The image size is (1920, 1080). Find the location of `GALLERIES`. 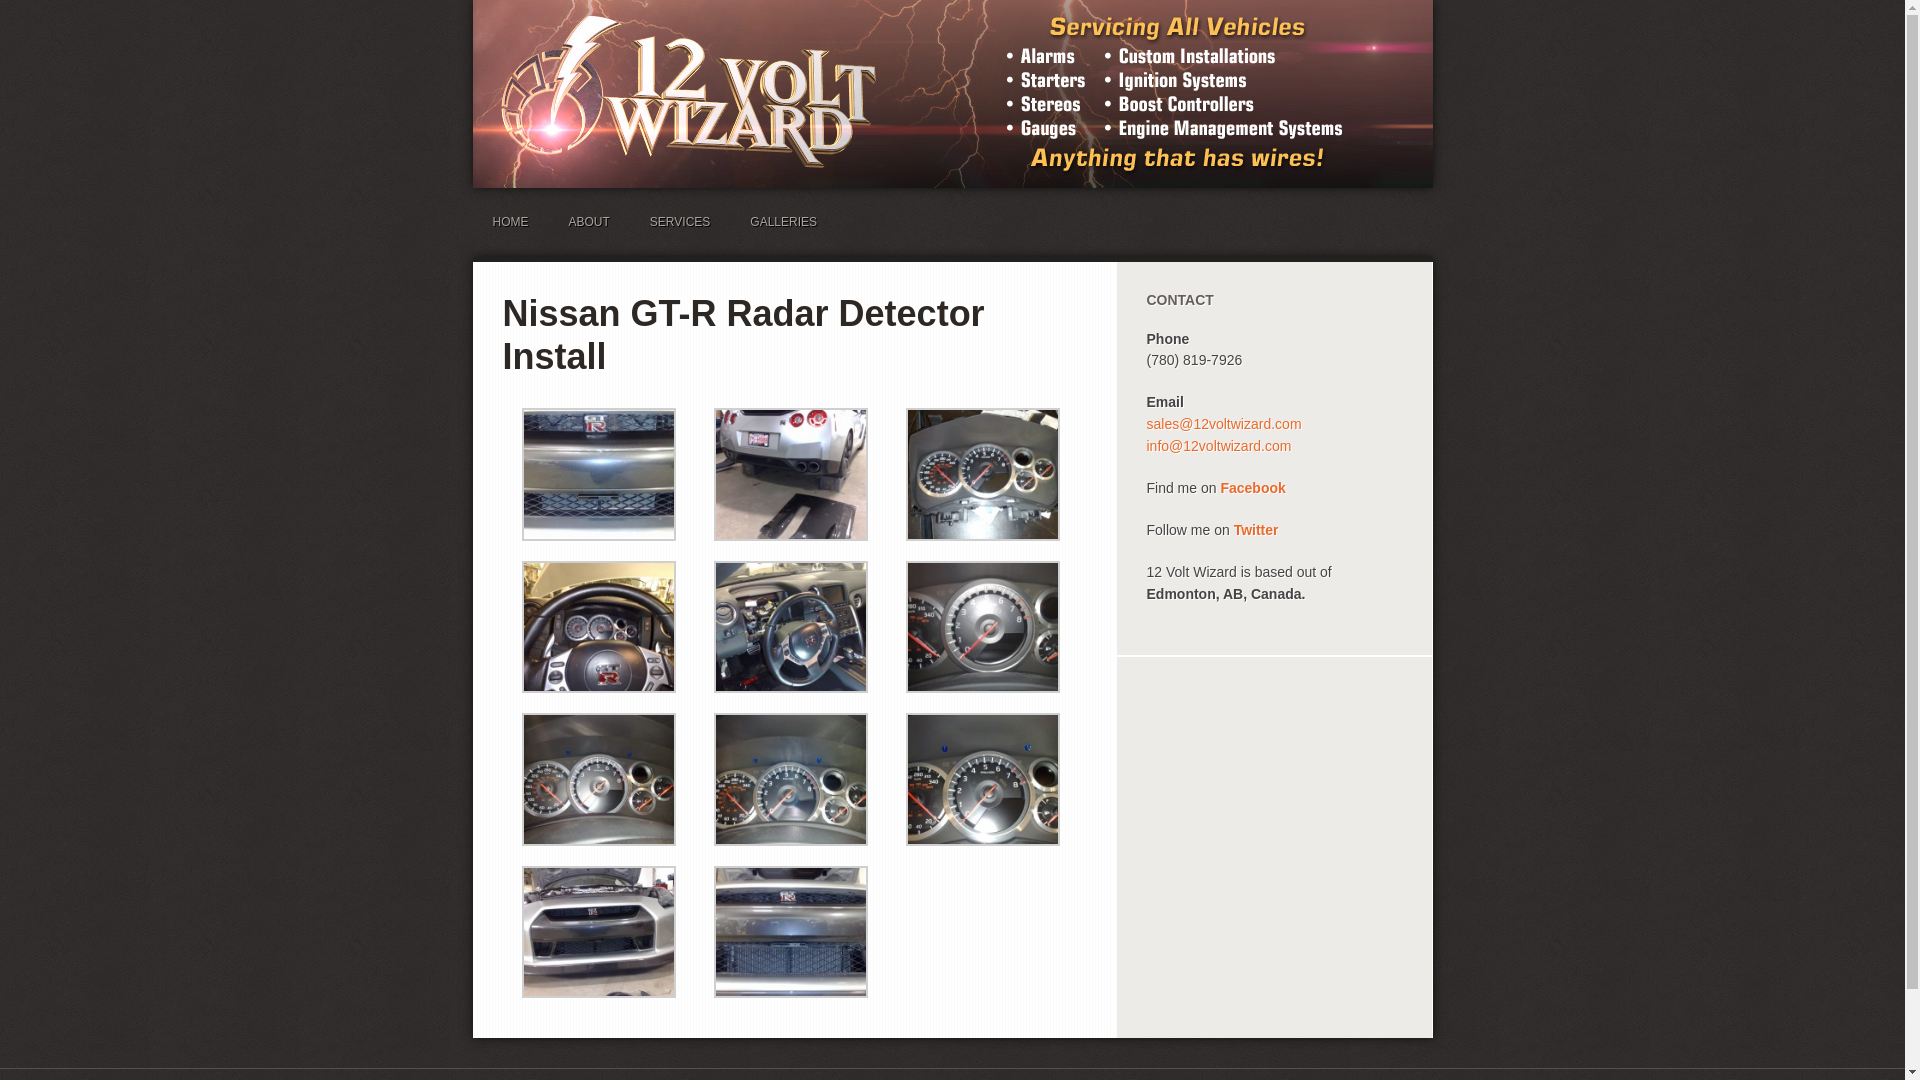

GALLERIES is located at coordinates (784, 222).